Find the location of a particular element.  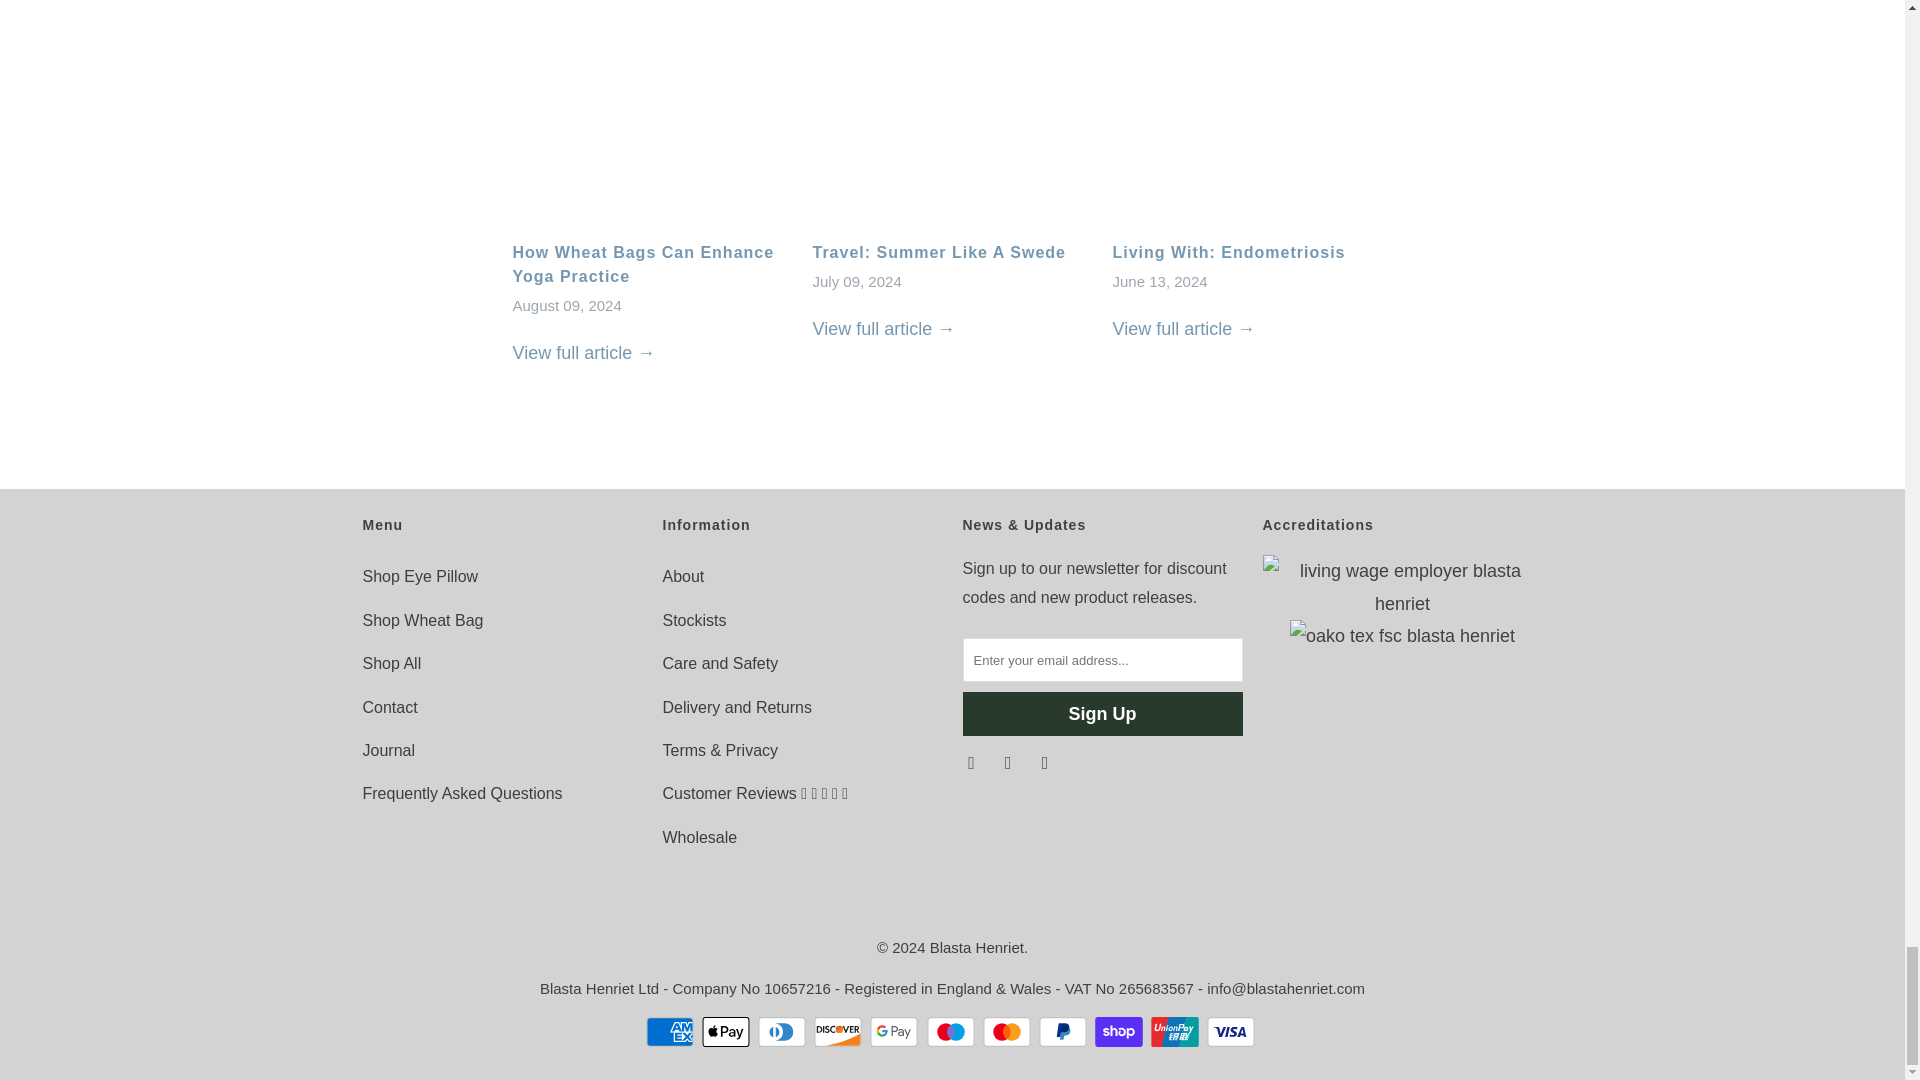

PayPal is located at coordinates (1064, 1032).